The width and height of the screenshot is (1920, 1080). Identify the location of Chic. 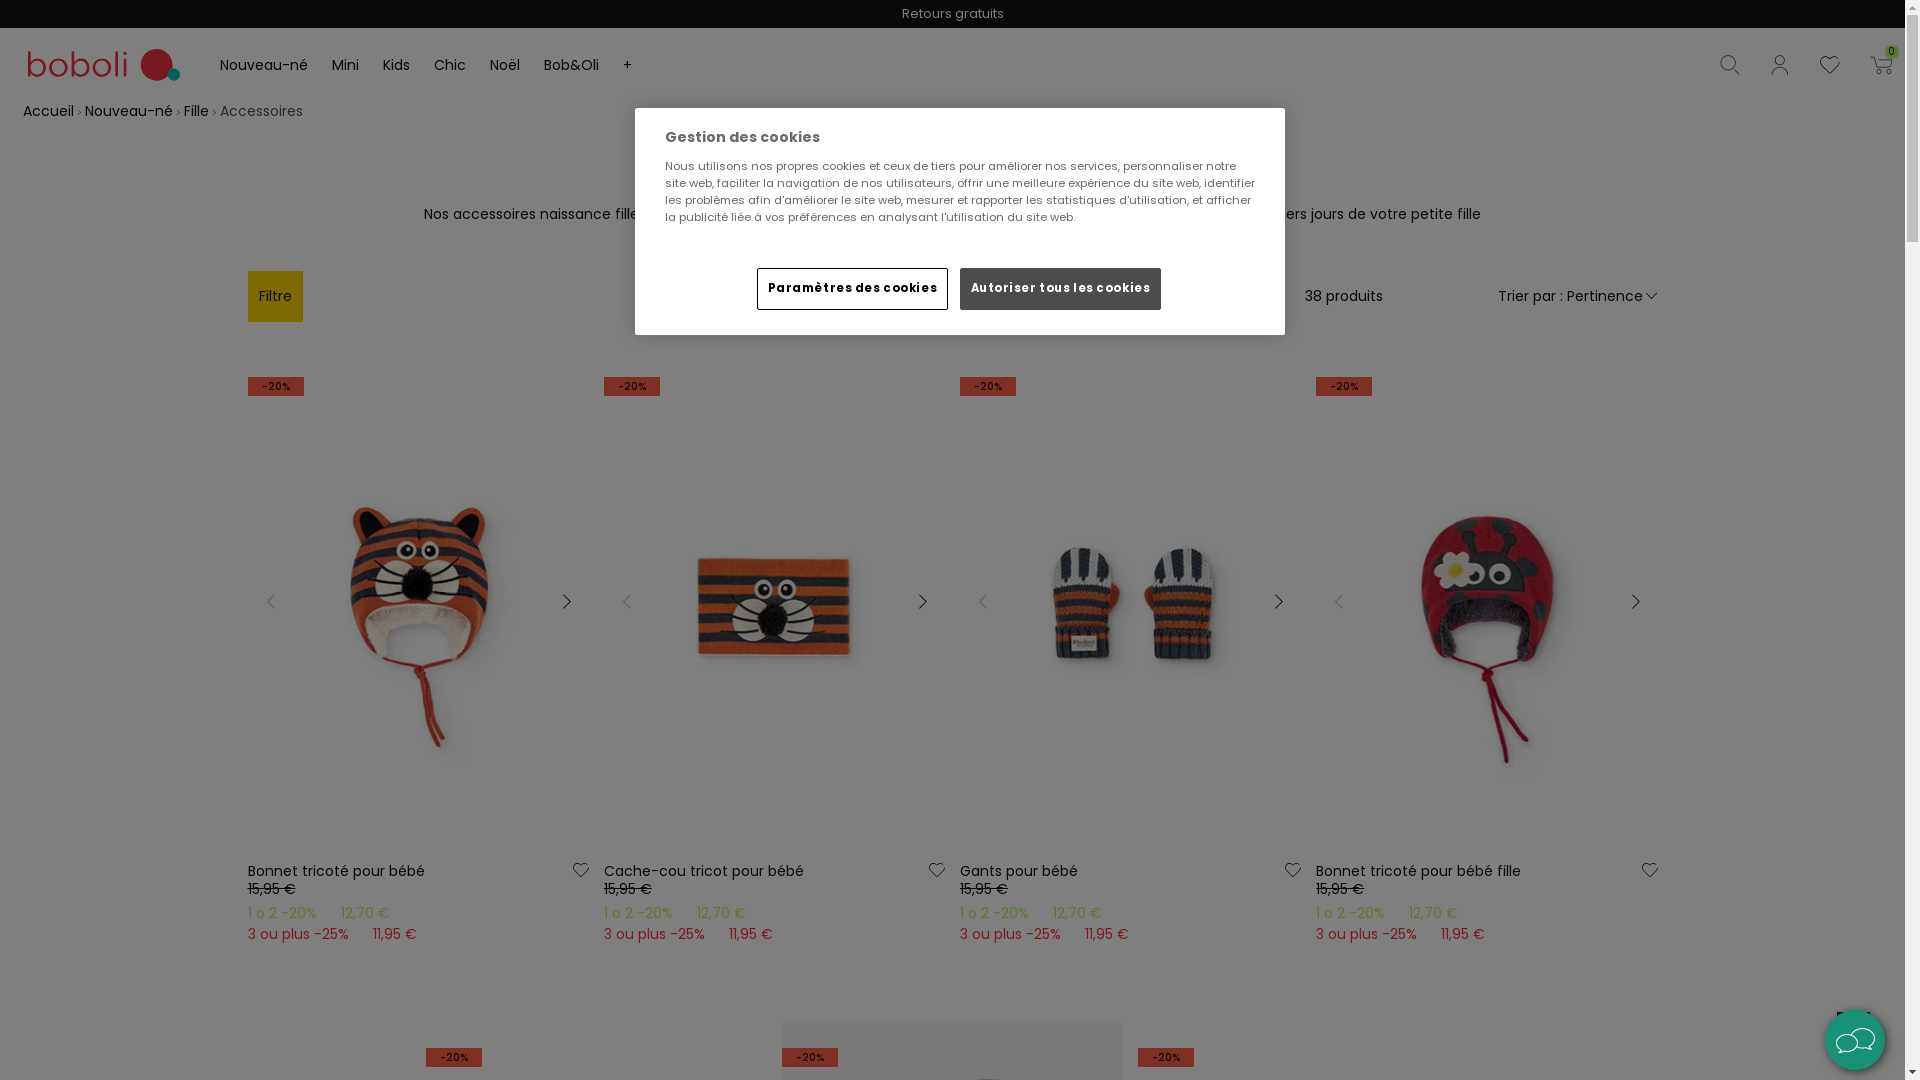
(450, 66).